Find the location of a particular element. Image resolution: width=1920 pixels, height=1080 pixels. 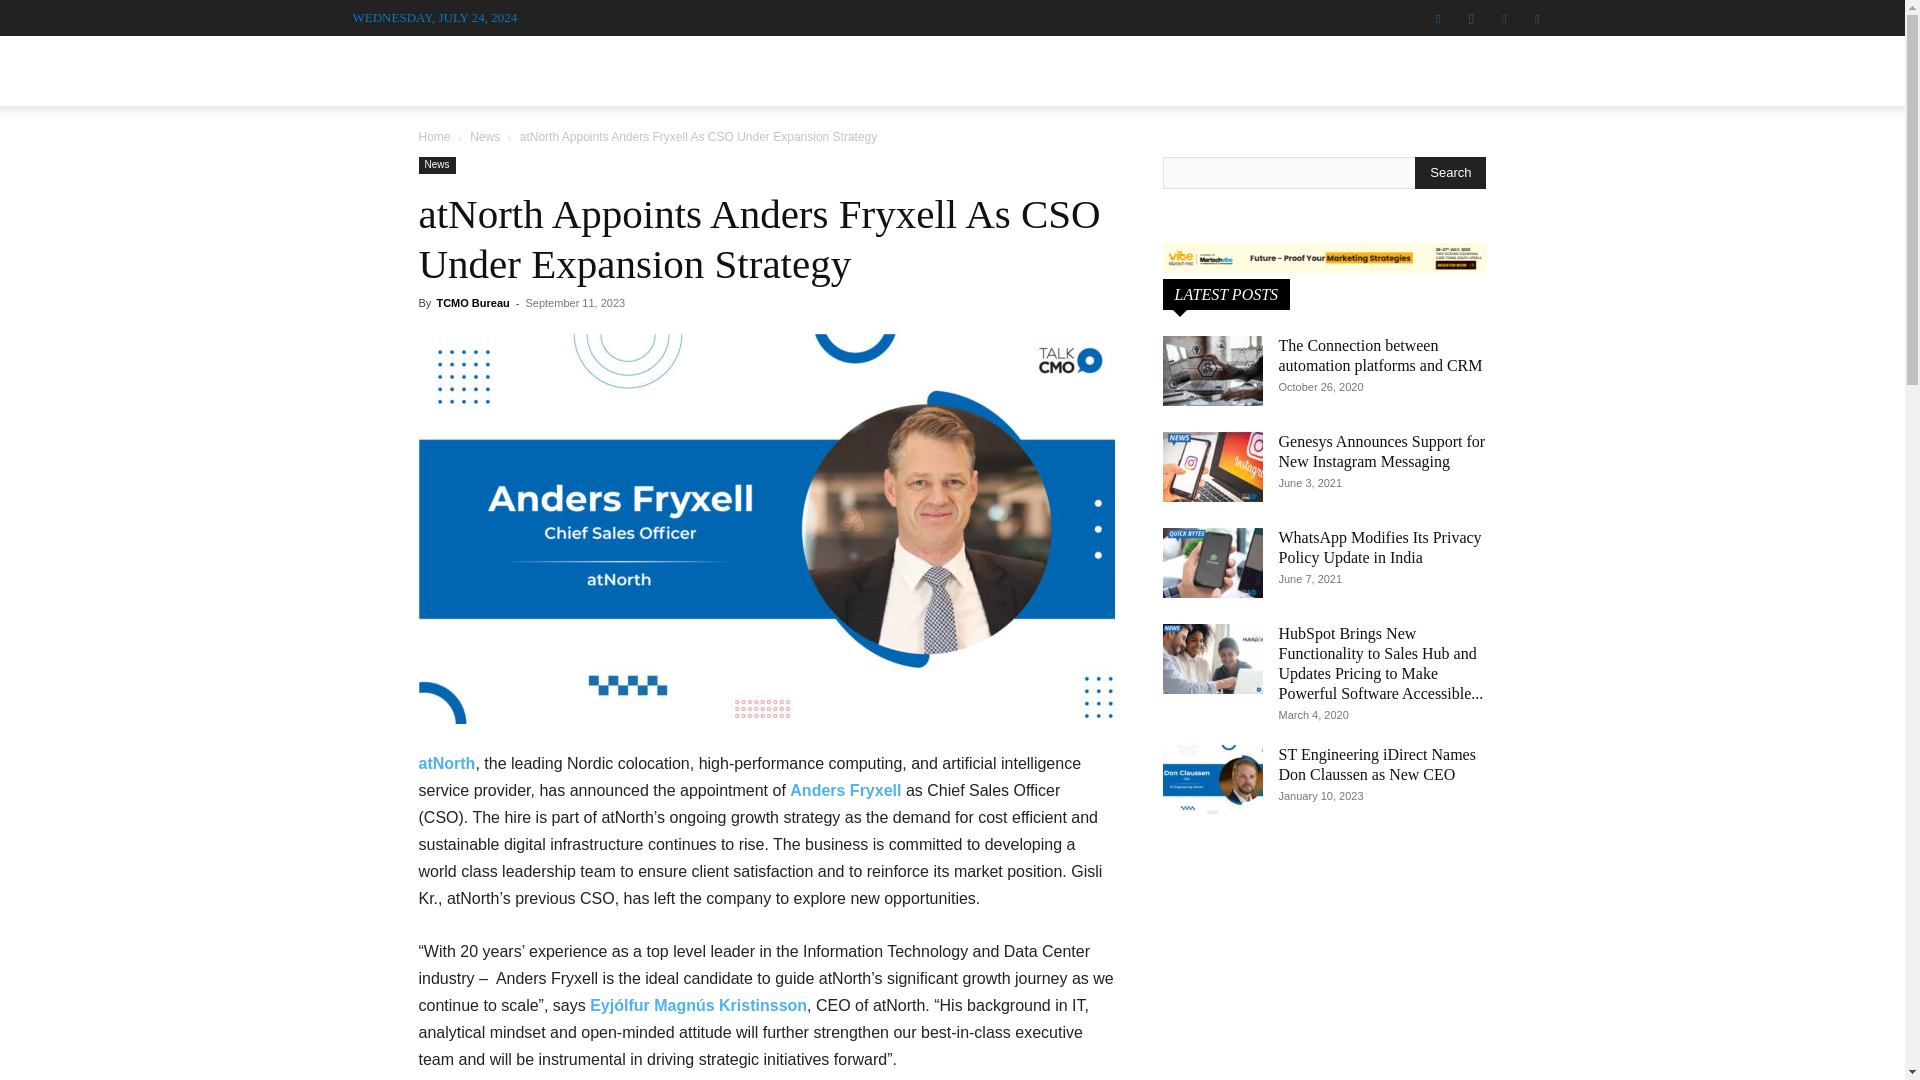

INTERVIEWS is located at coordinates (797, 70).